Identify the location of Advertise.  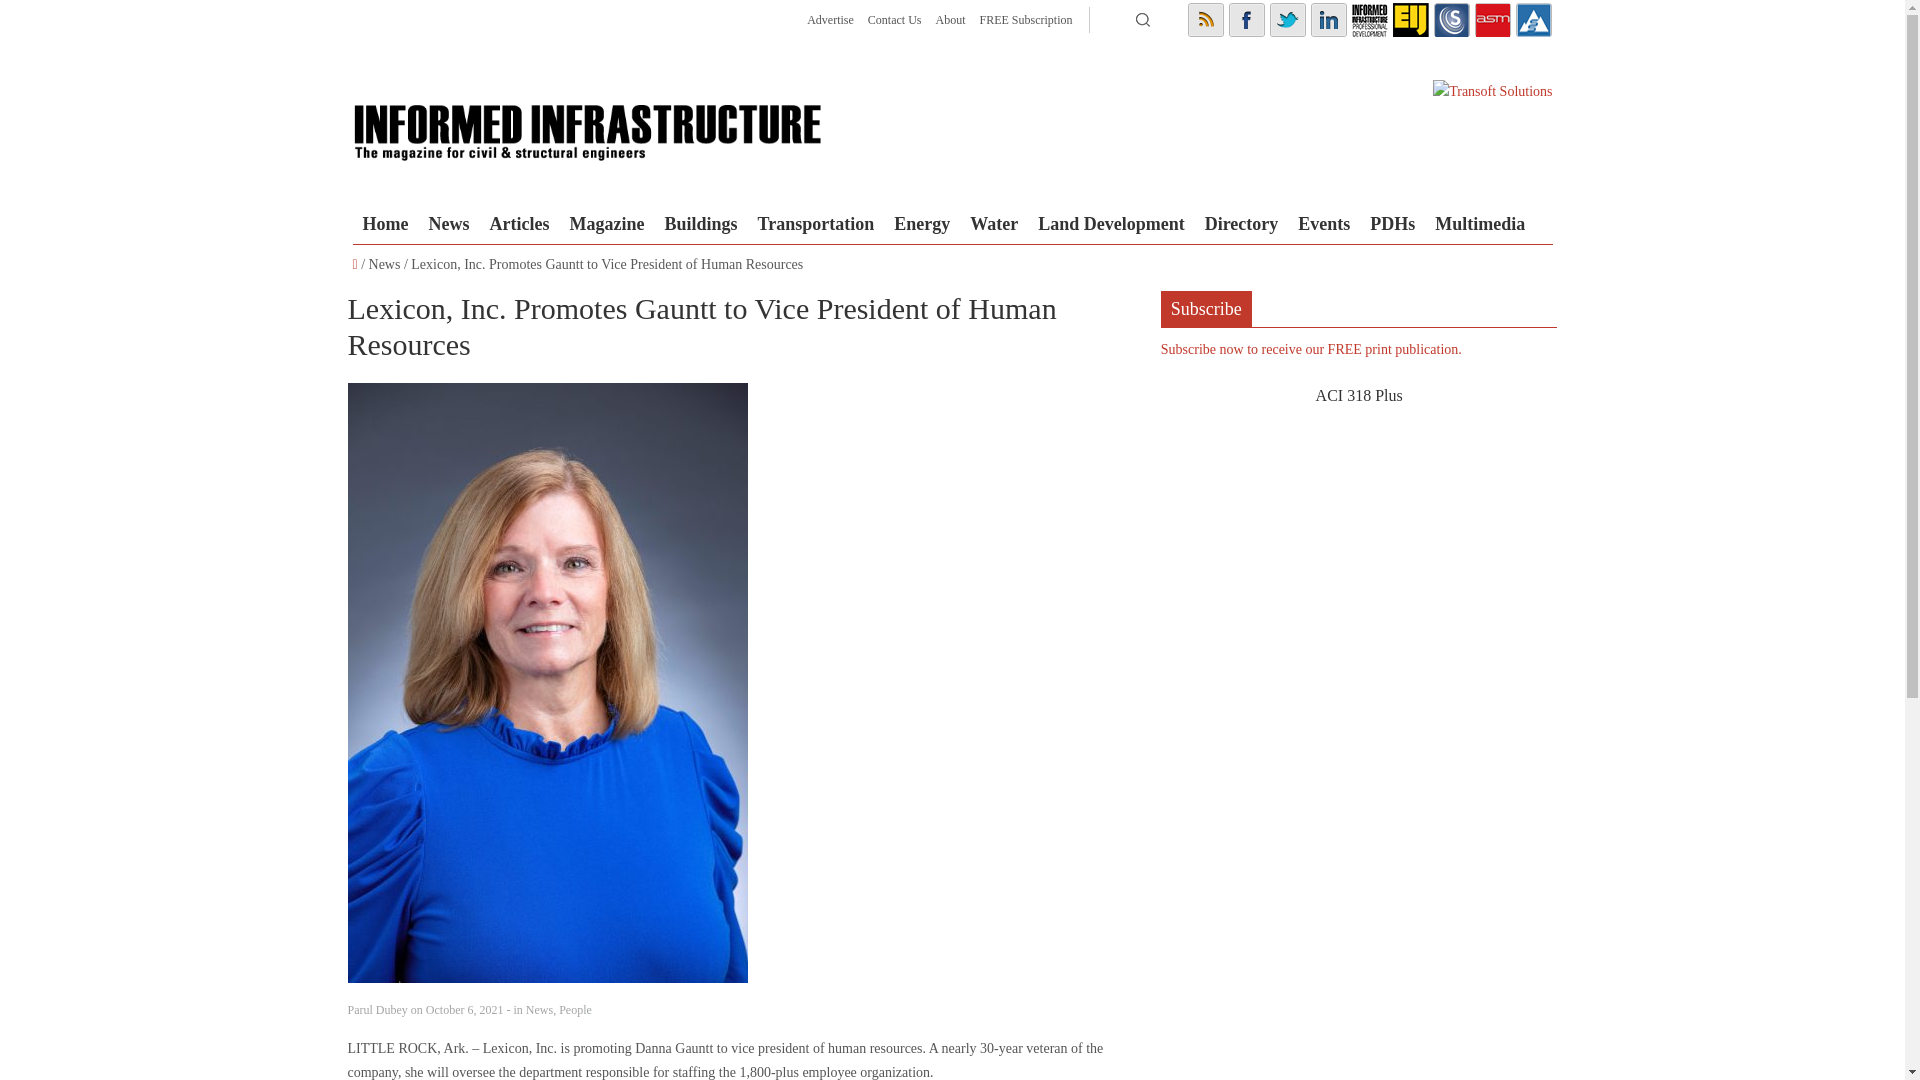
(830, 20).